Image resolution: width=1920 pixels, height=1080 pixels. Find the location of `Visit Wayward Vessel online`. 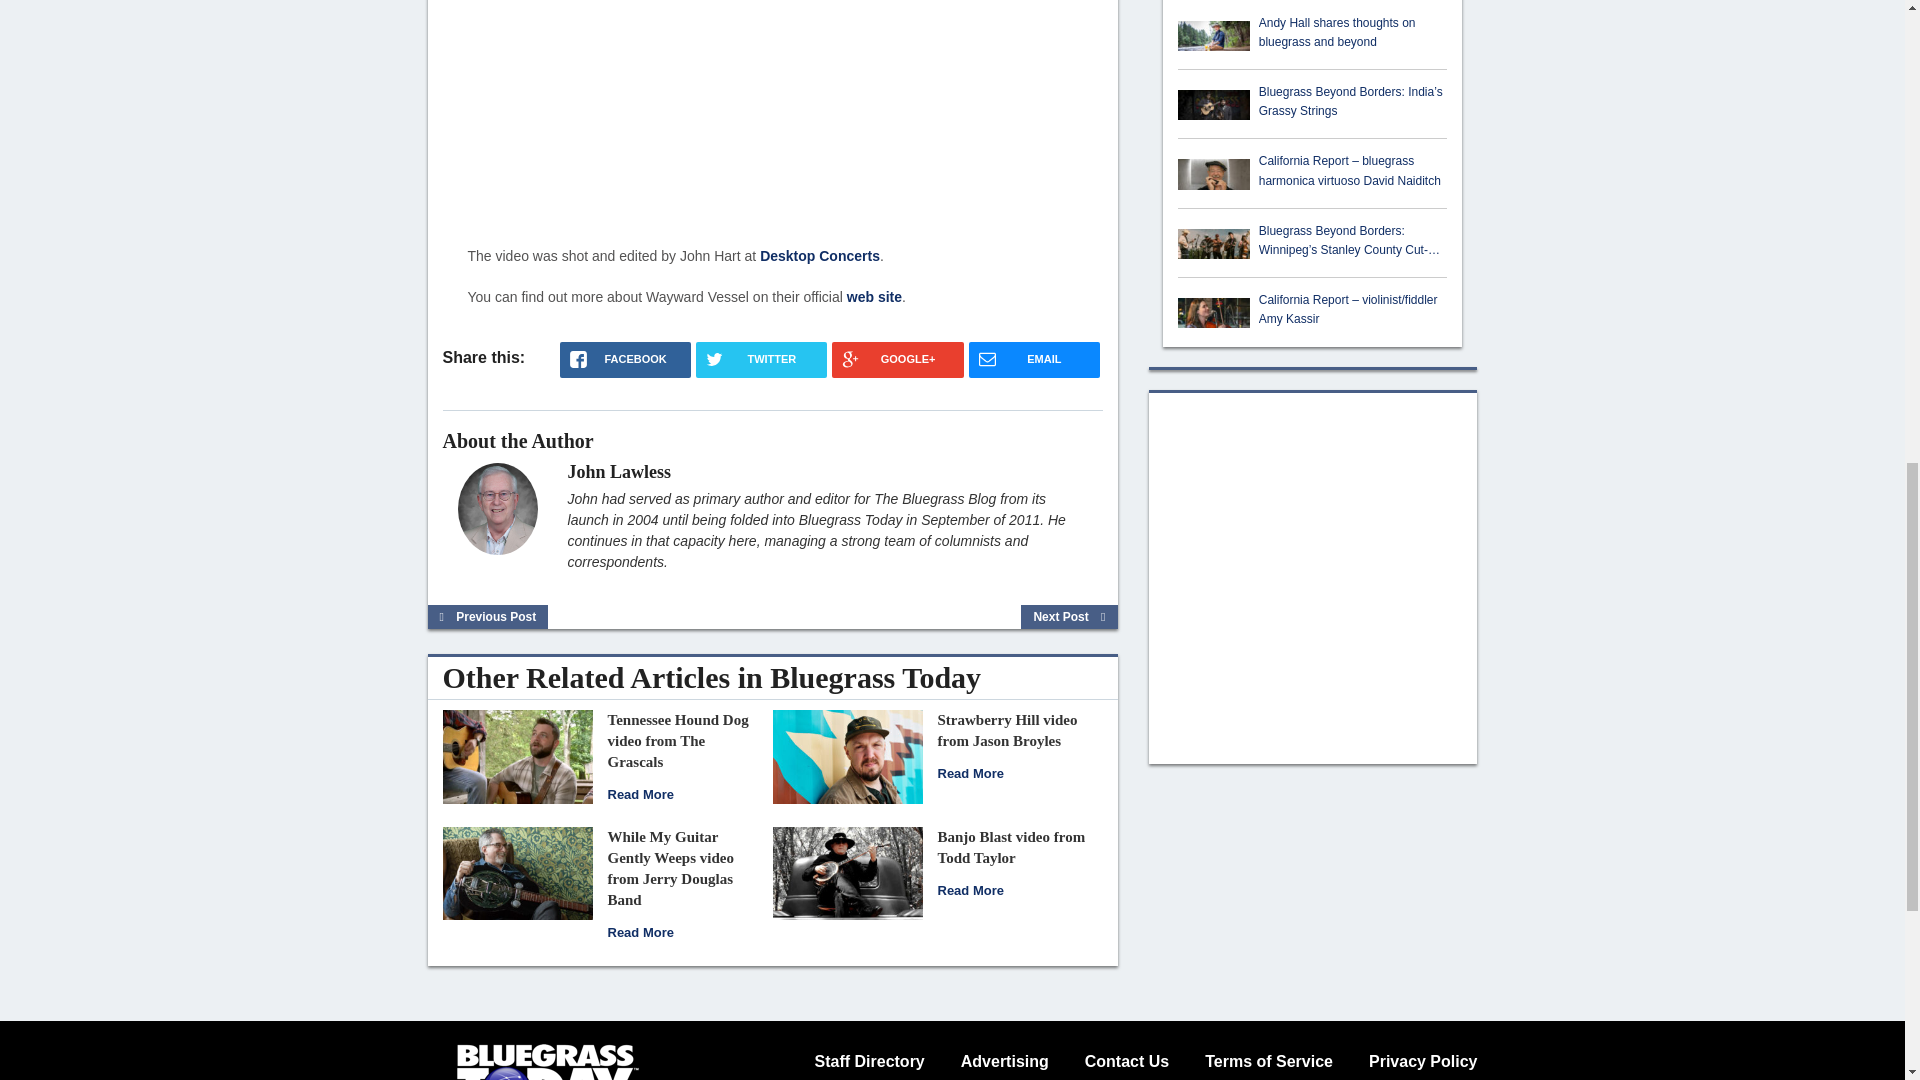

Visit Wayward Vessel online is located at coordinates (874, 296).